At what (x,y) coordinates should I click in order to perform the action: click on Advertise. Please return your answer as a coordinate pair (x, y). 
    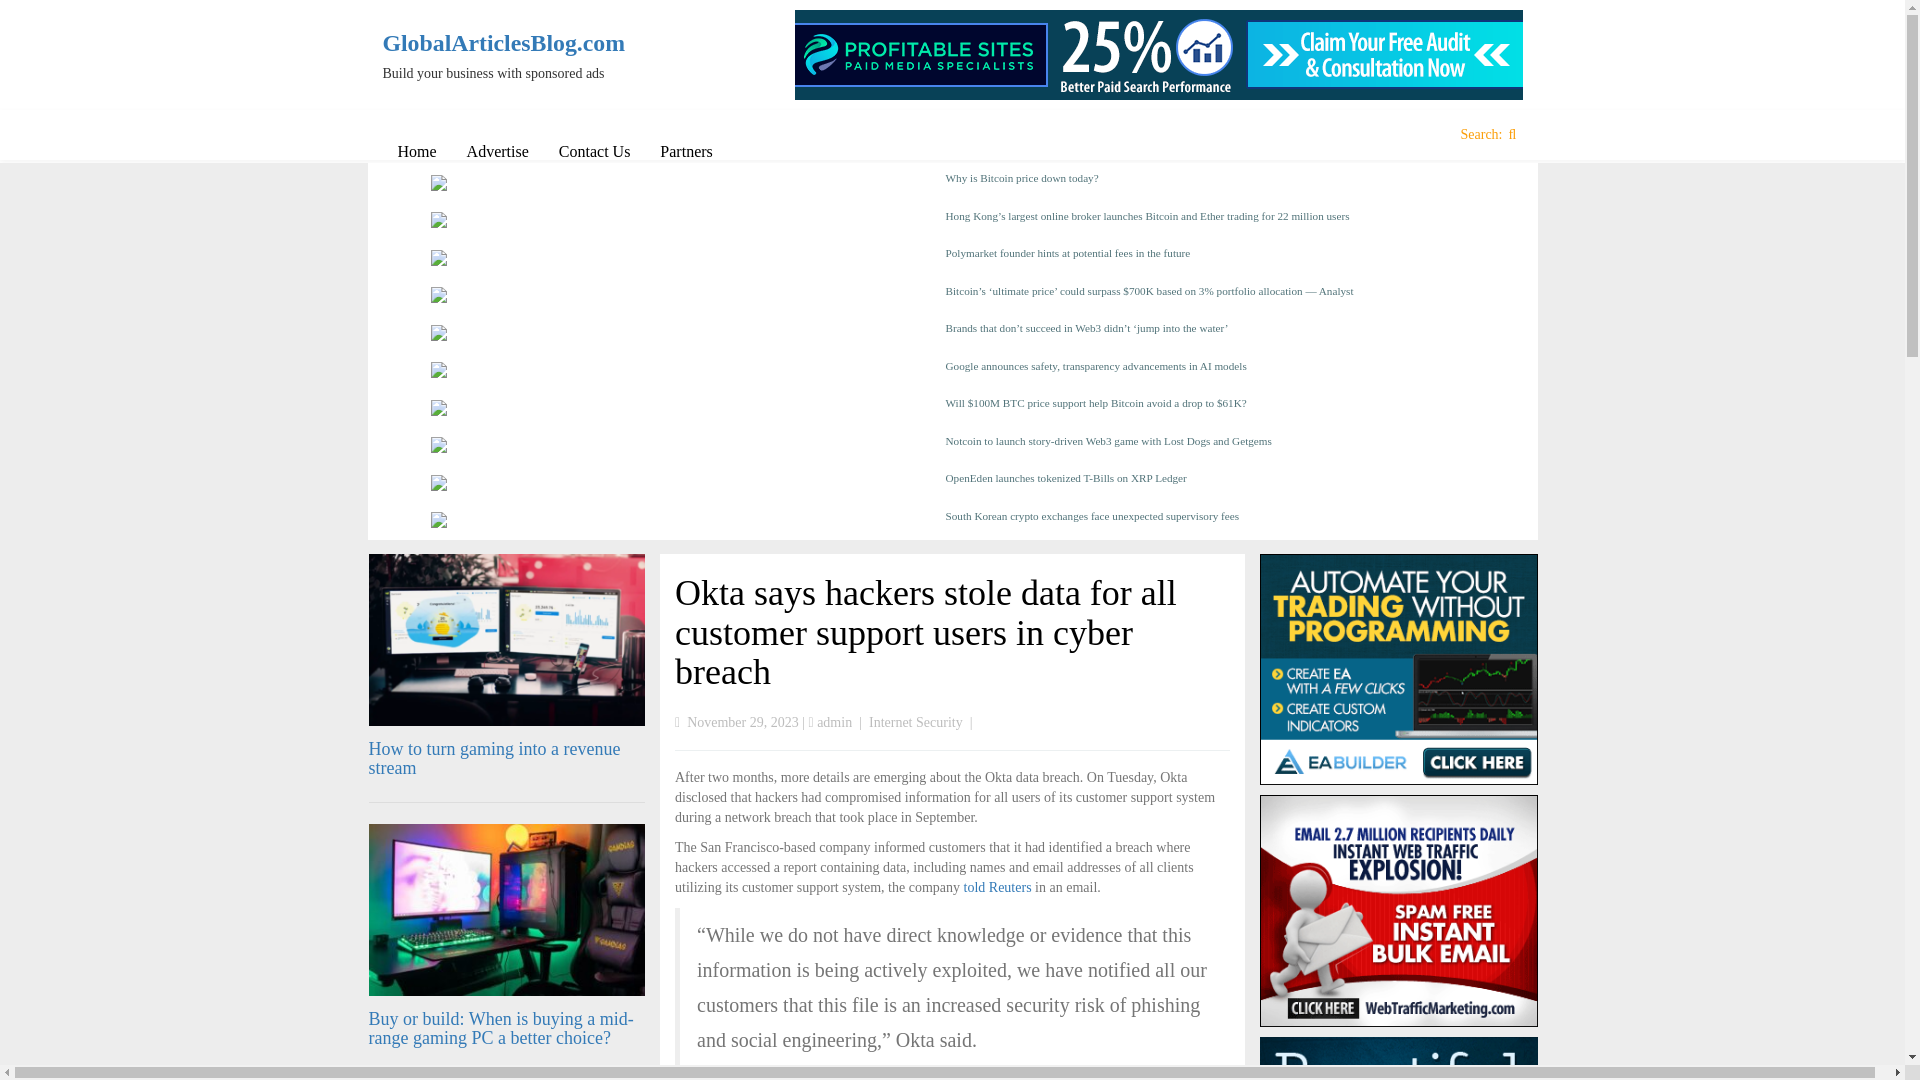
    Looking at the image, I should click on (497, 151).